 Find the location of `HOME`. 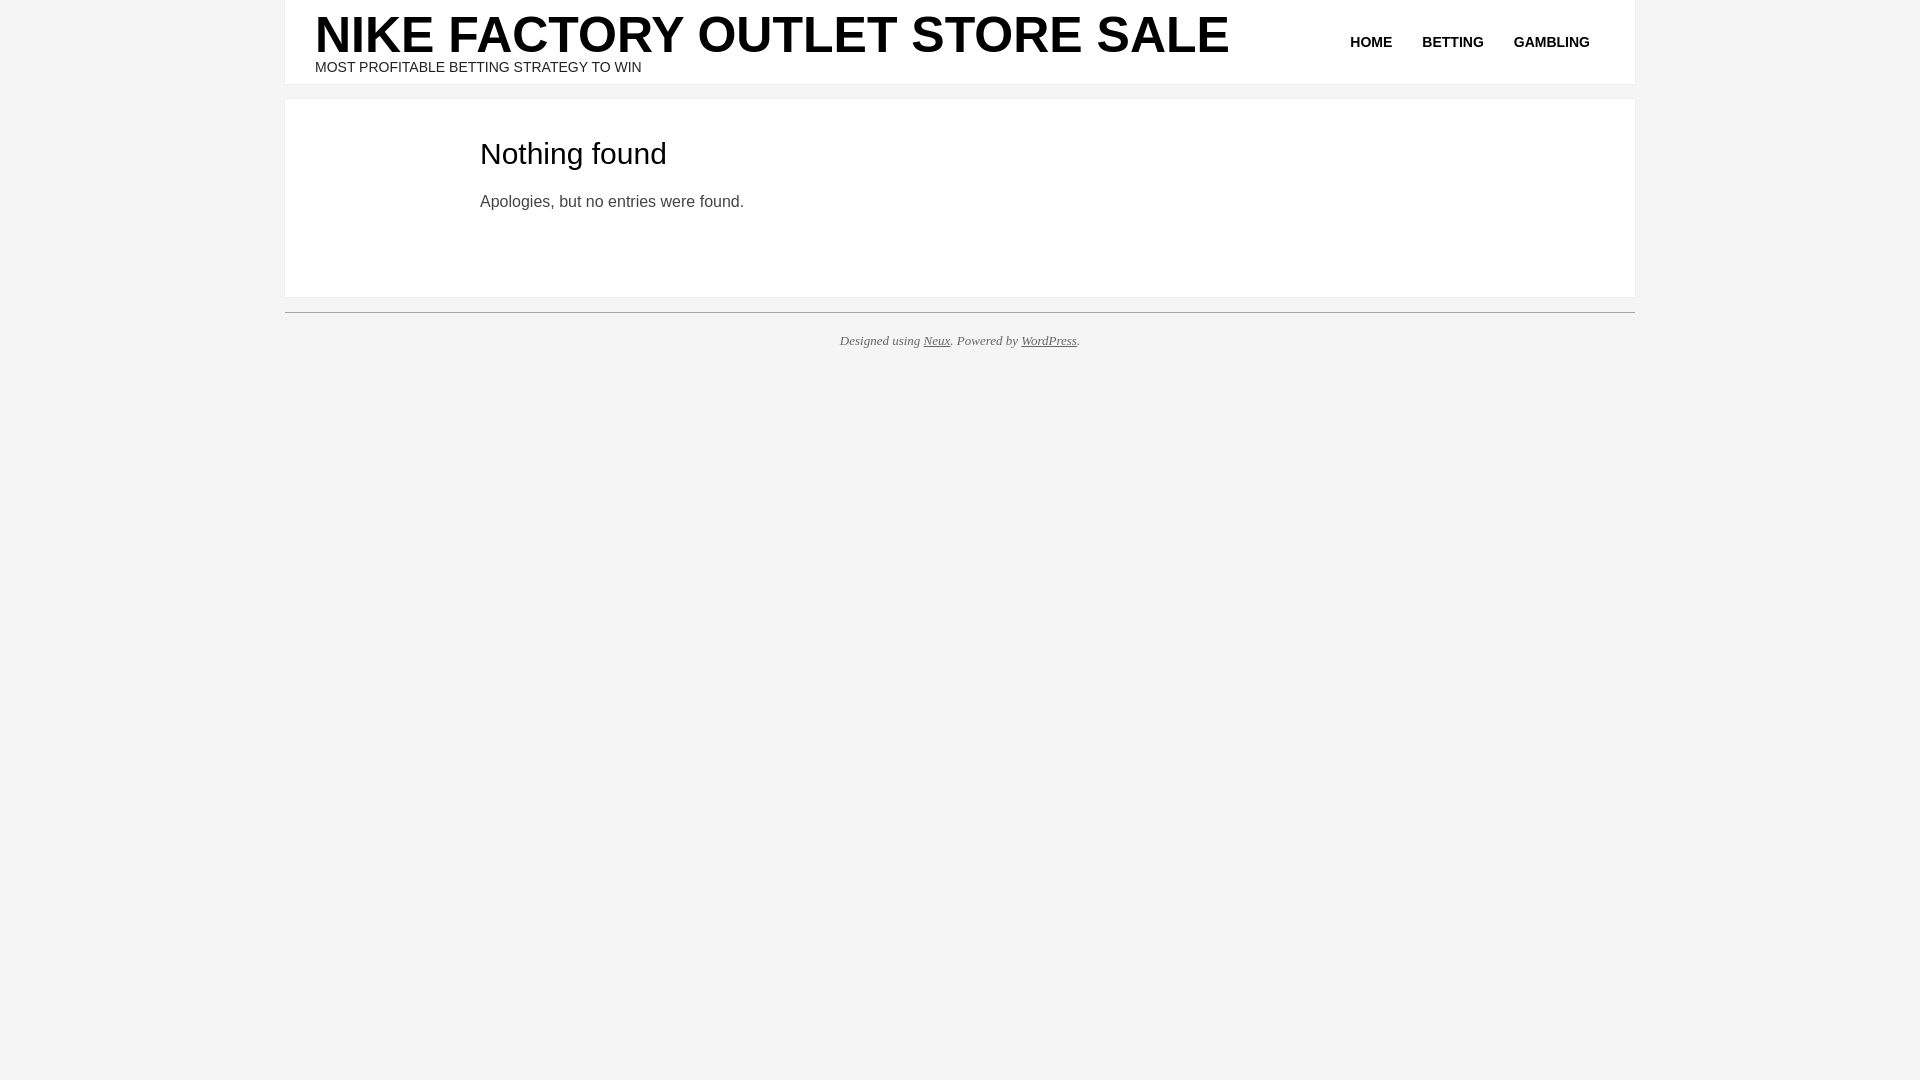

HOME is located at coordinates (1370, 42).